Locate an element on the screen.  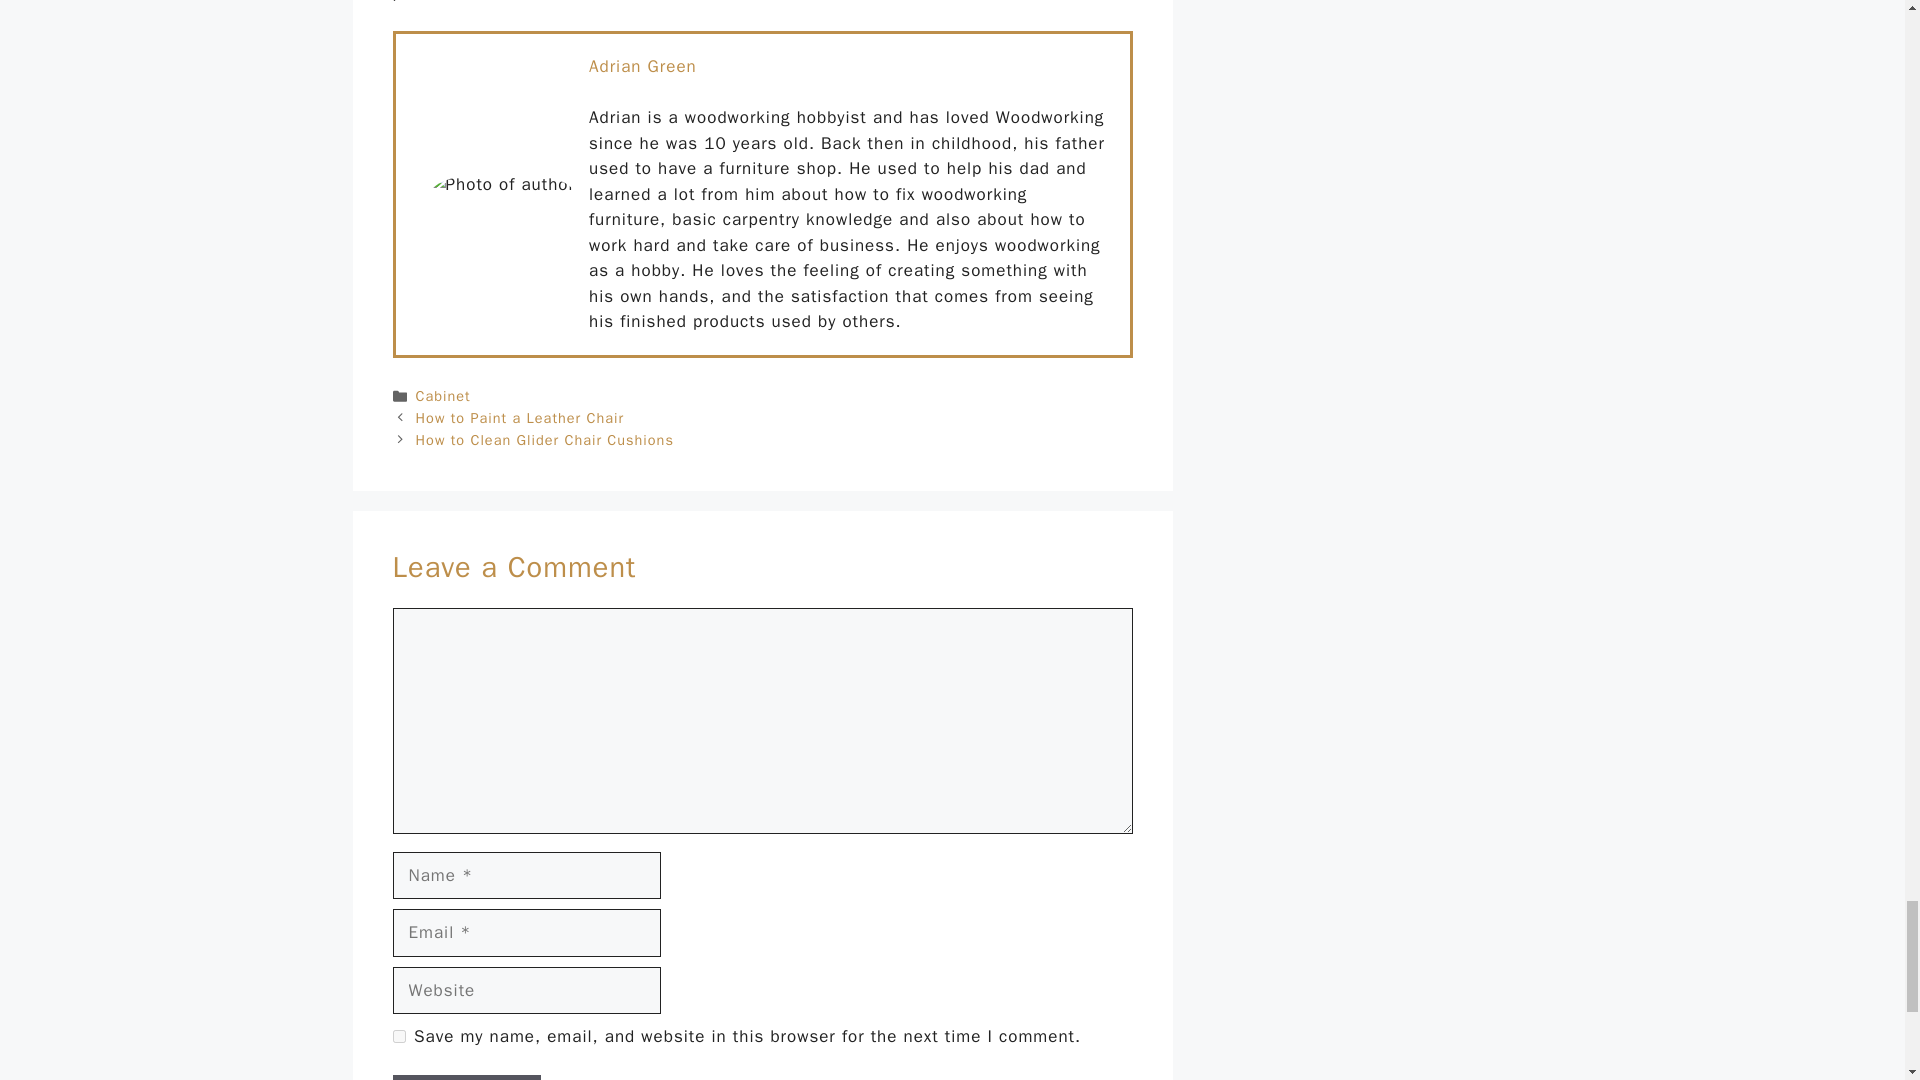
Adrian Green is located at coordinates (642, 66).